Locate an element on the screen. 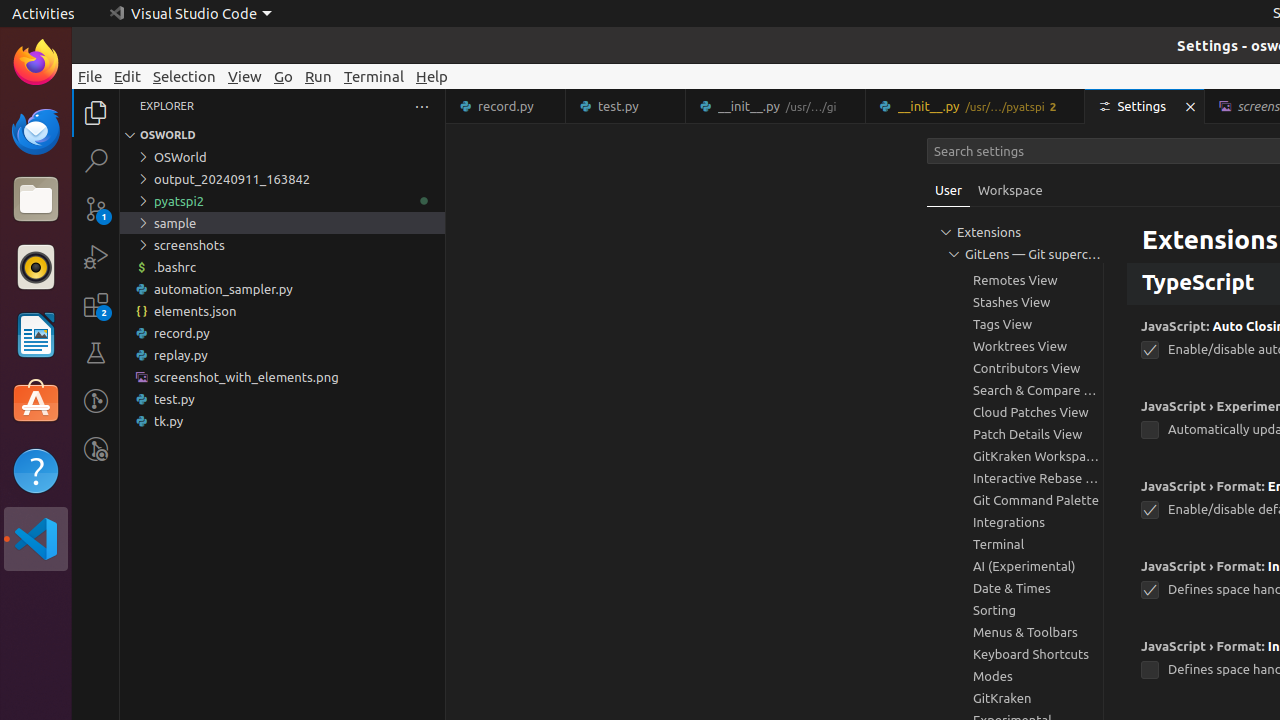  Search (Ctrl+Shift+F) is located at coordinates (96, 160).